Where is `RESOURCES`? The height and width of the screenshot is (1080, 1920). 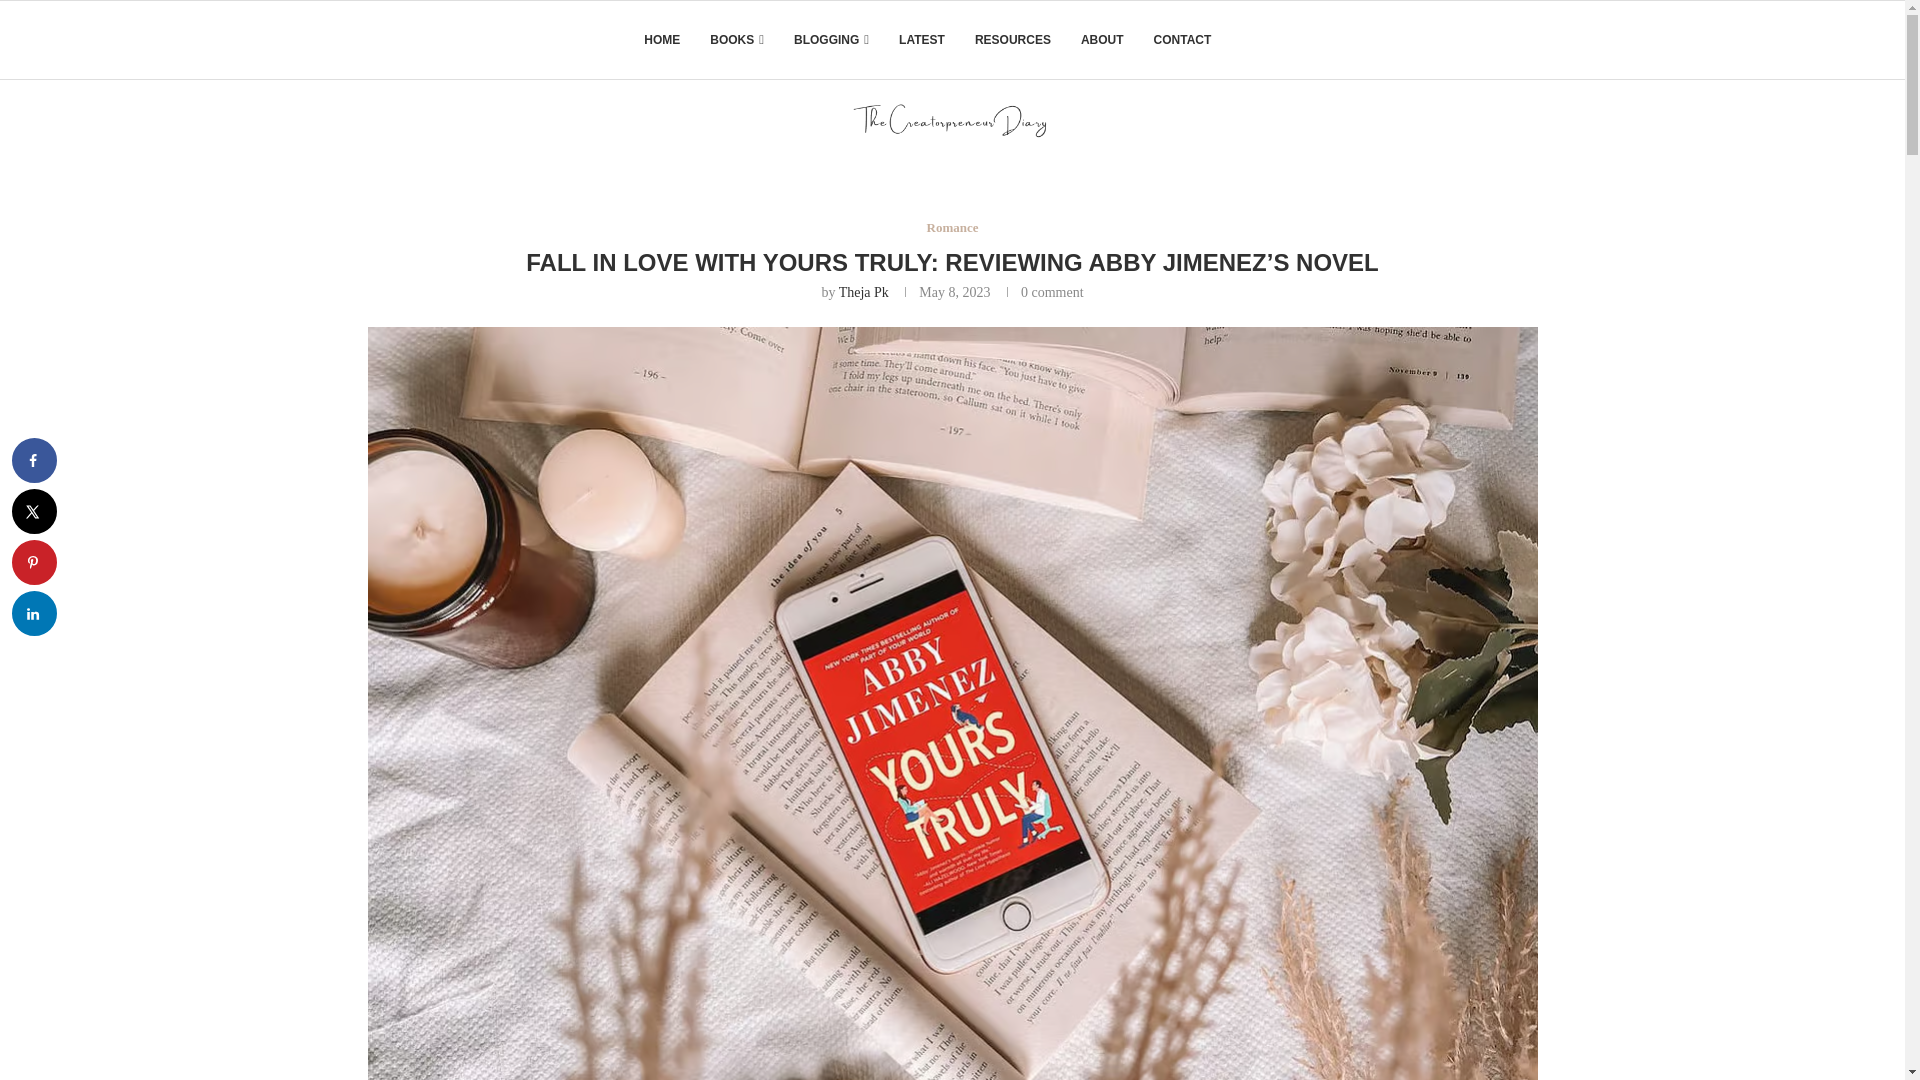
RESOURCES is located at coordinates (1012, 40).